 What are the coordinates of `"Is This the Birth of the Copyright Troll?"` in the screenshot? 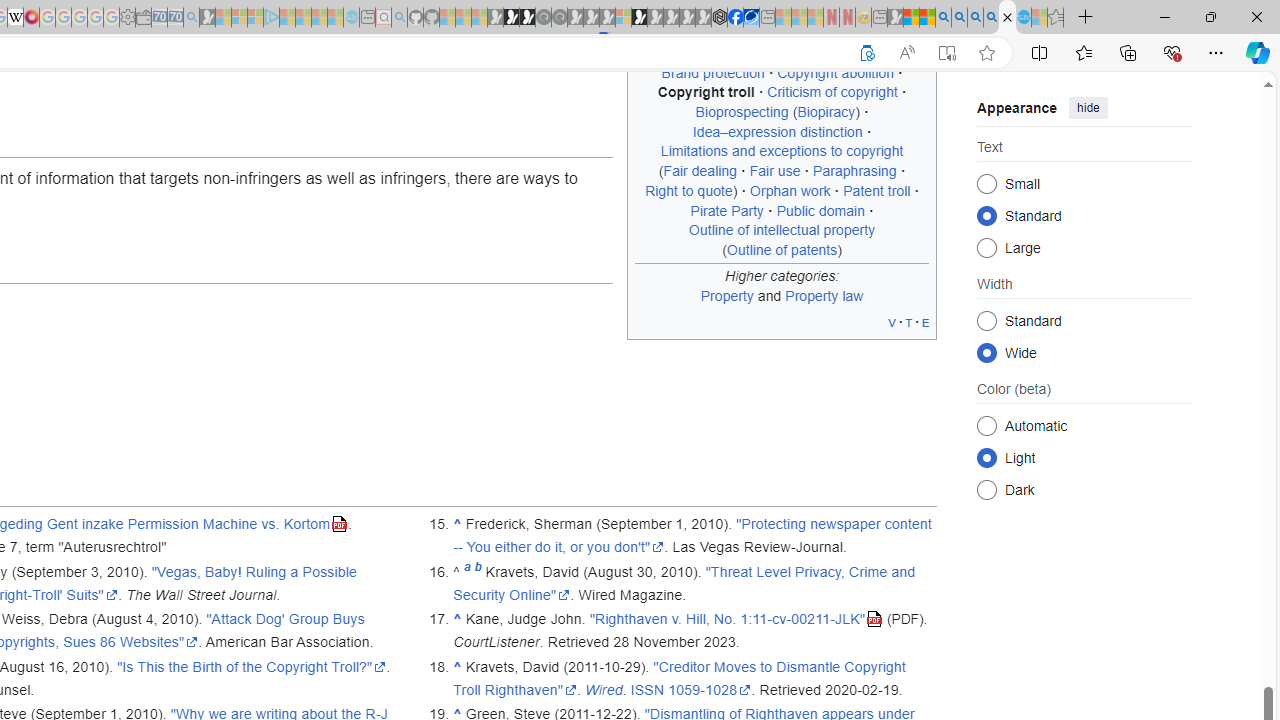 It's located at (251, 666).